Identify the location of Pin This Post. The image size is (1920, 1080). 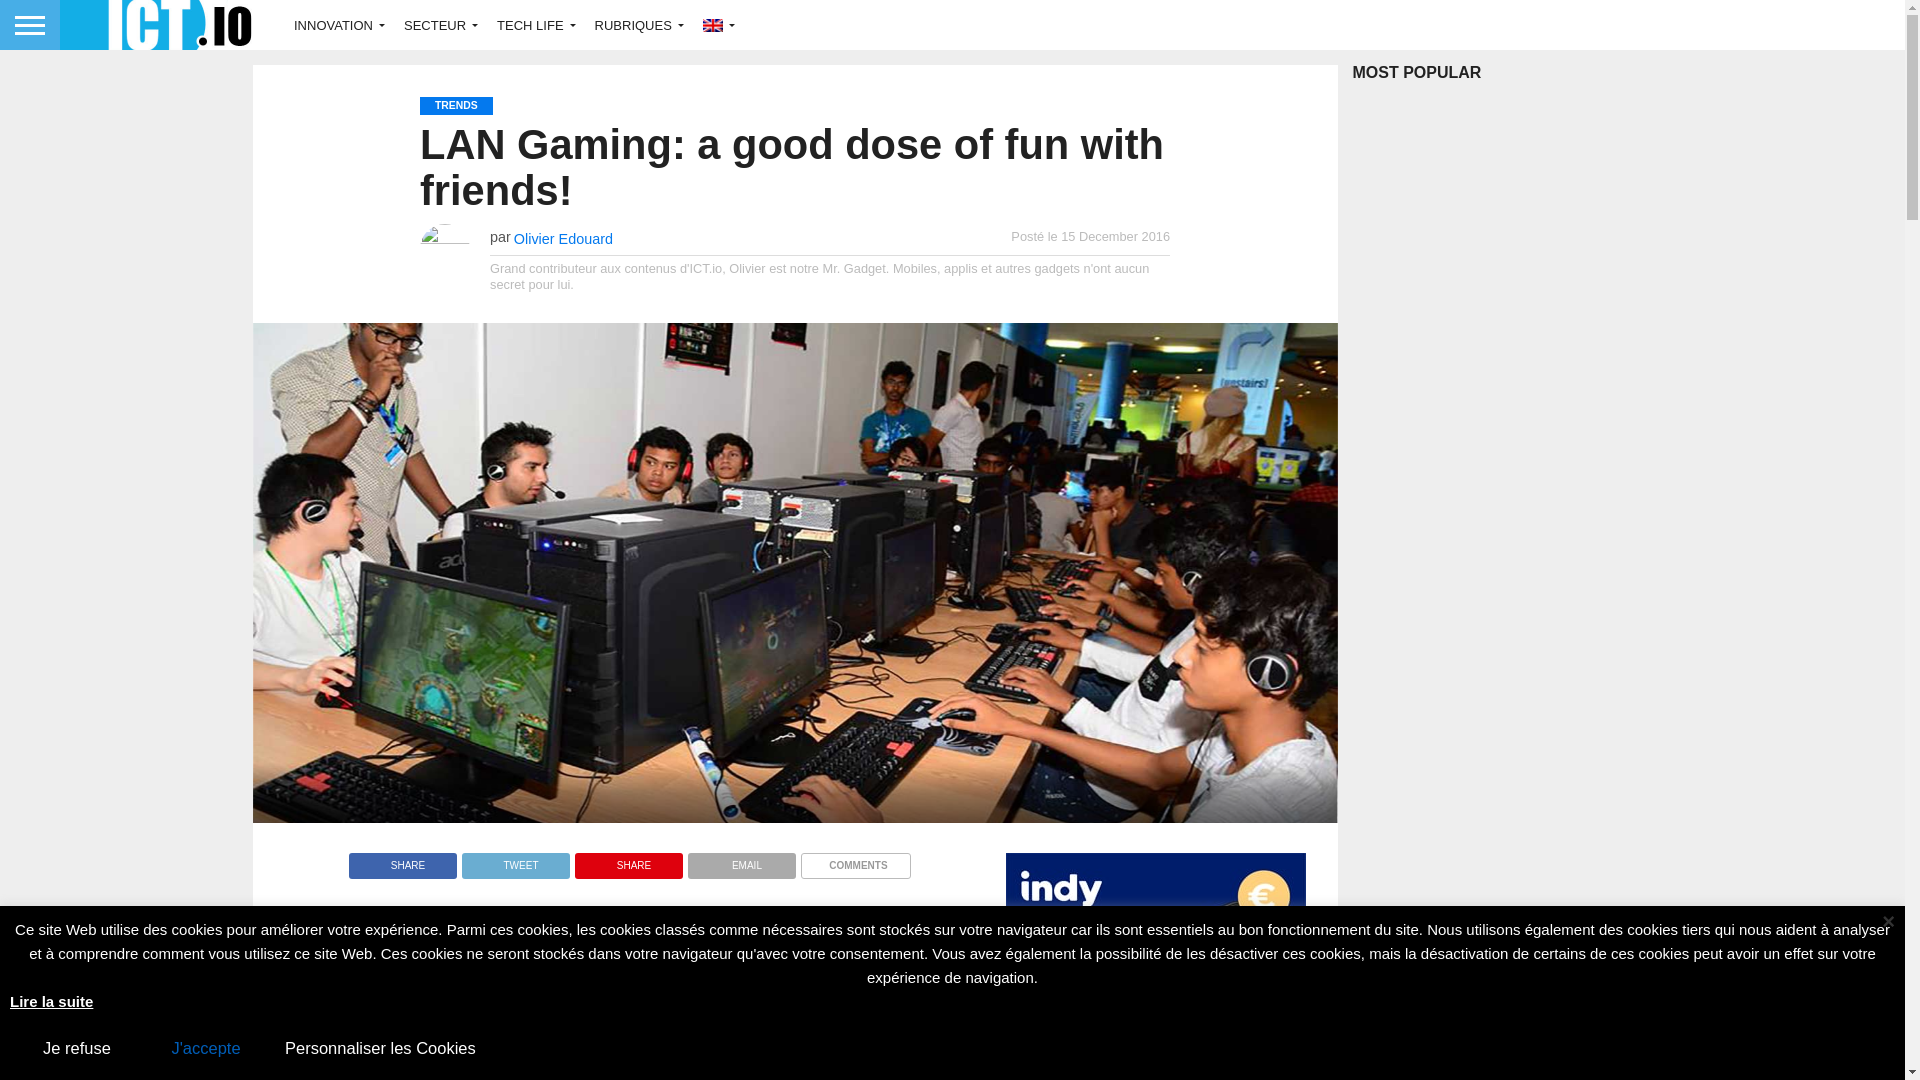
(628, 860).